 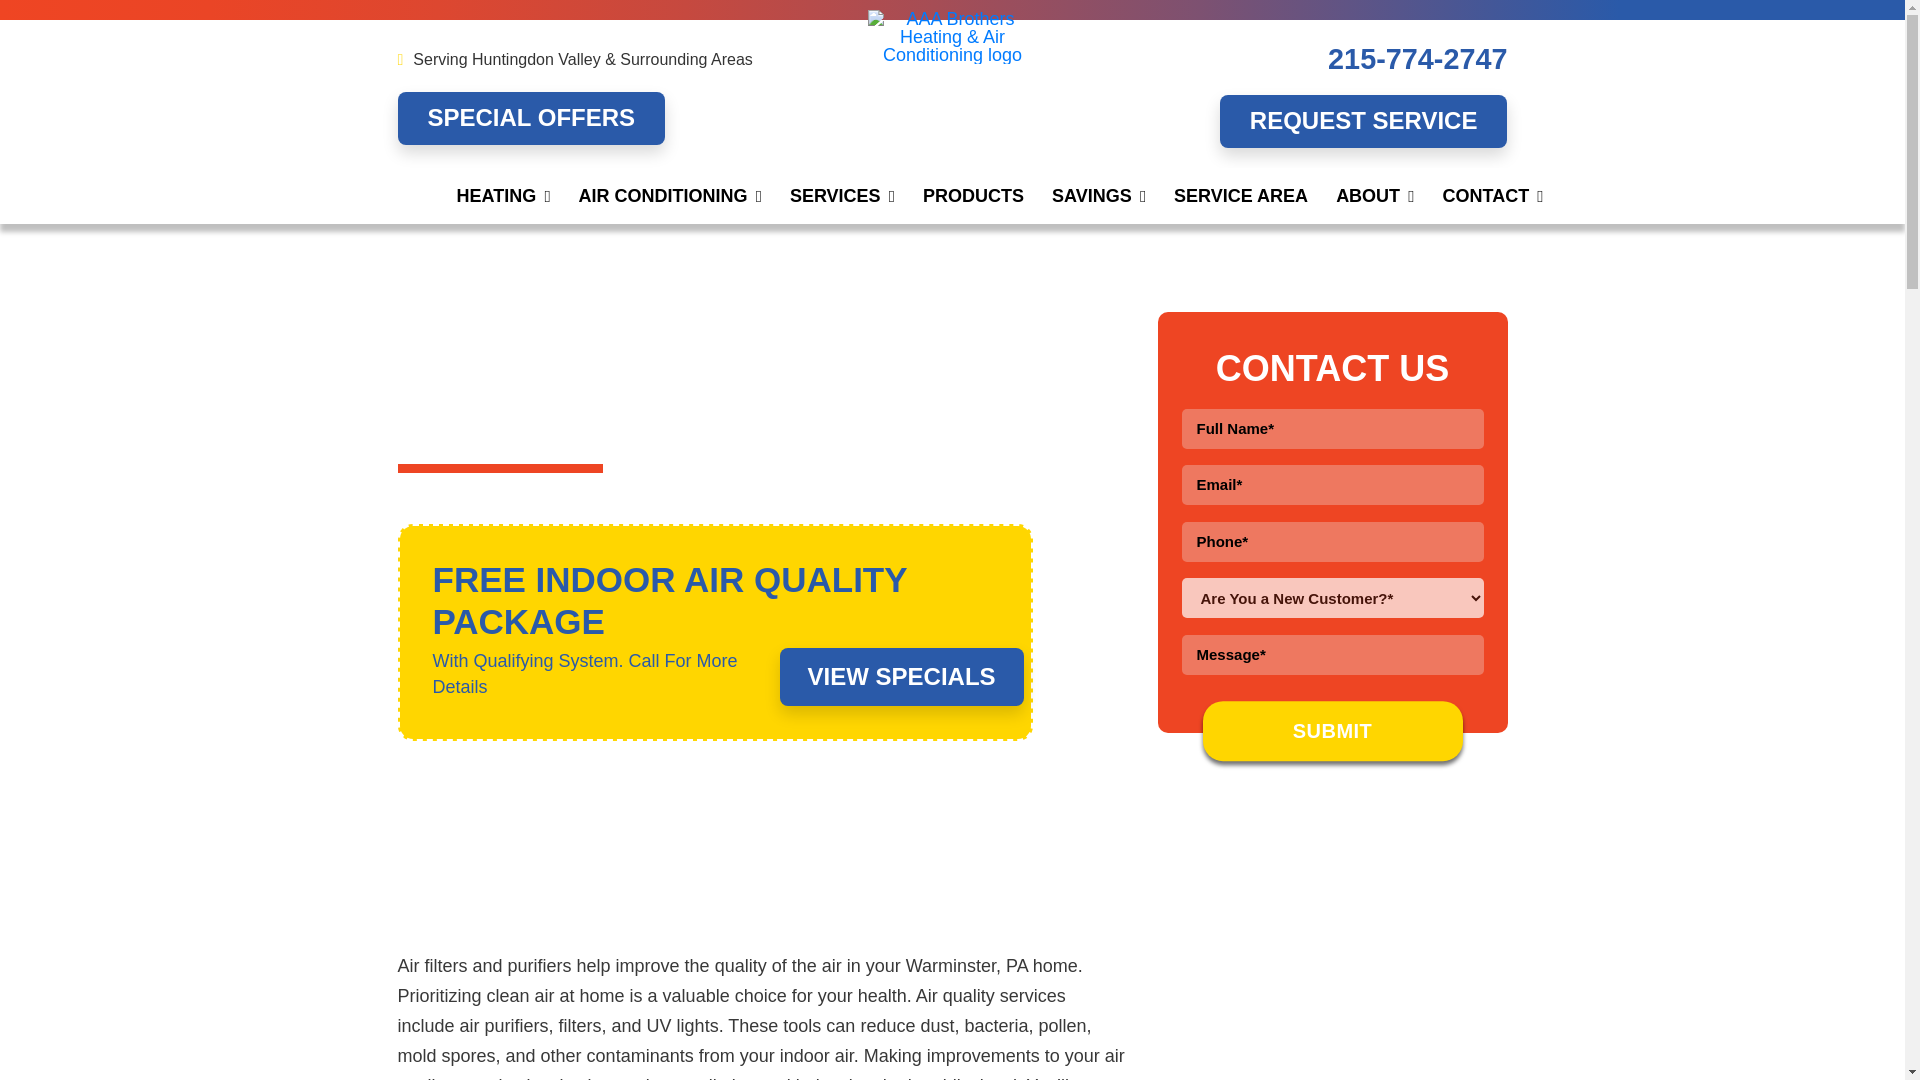 What do you see at coordinates (1492, 196) in the screenshot?
I see `CONTACT` at bounding box center [1492, 196].